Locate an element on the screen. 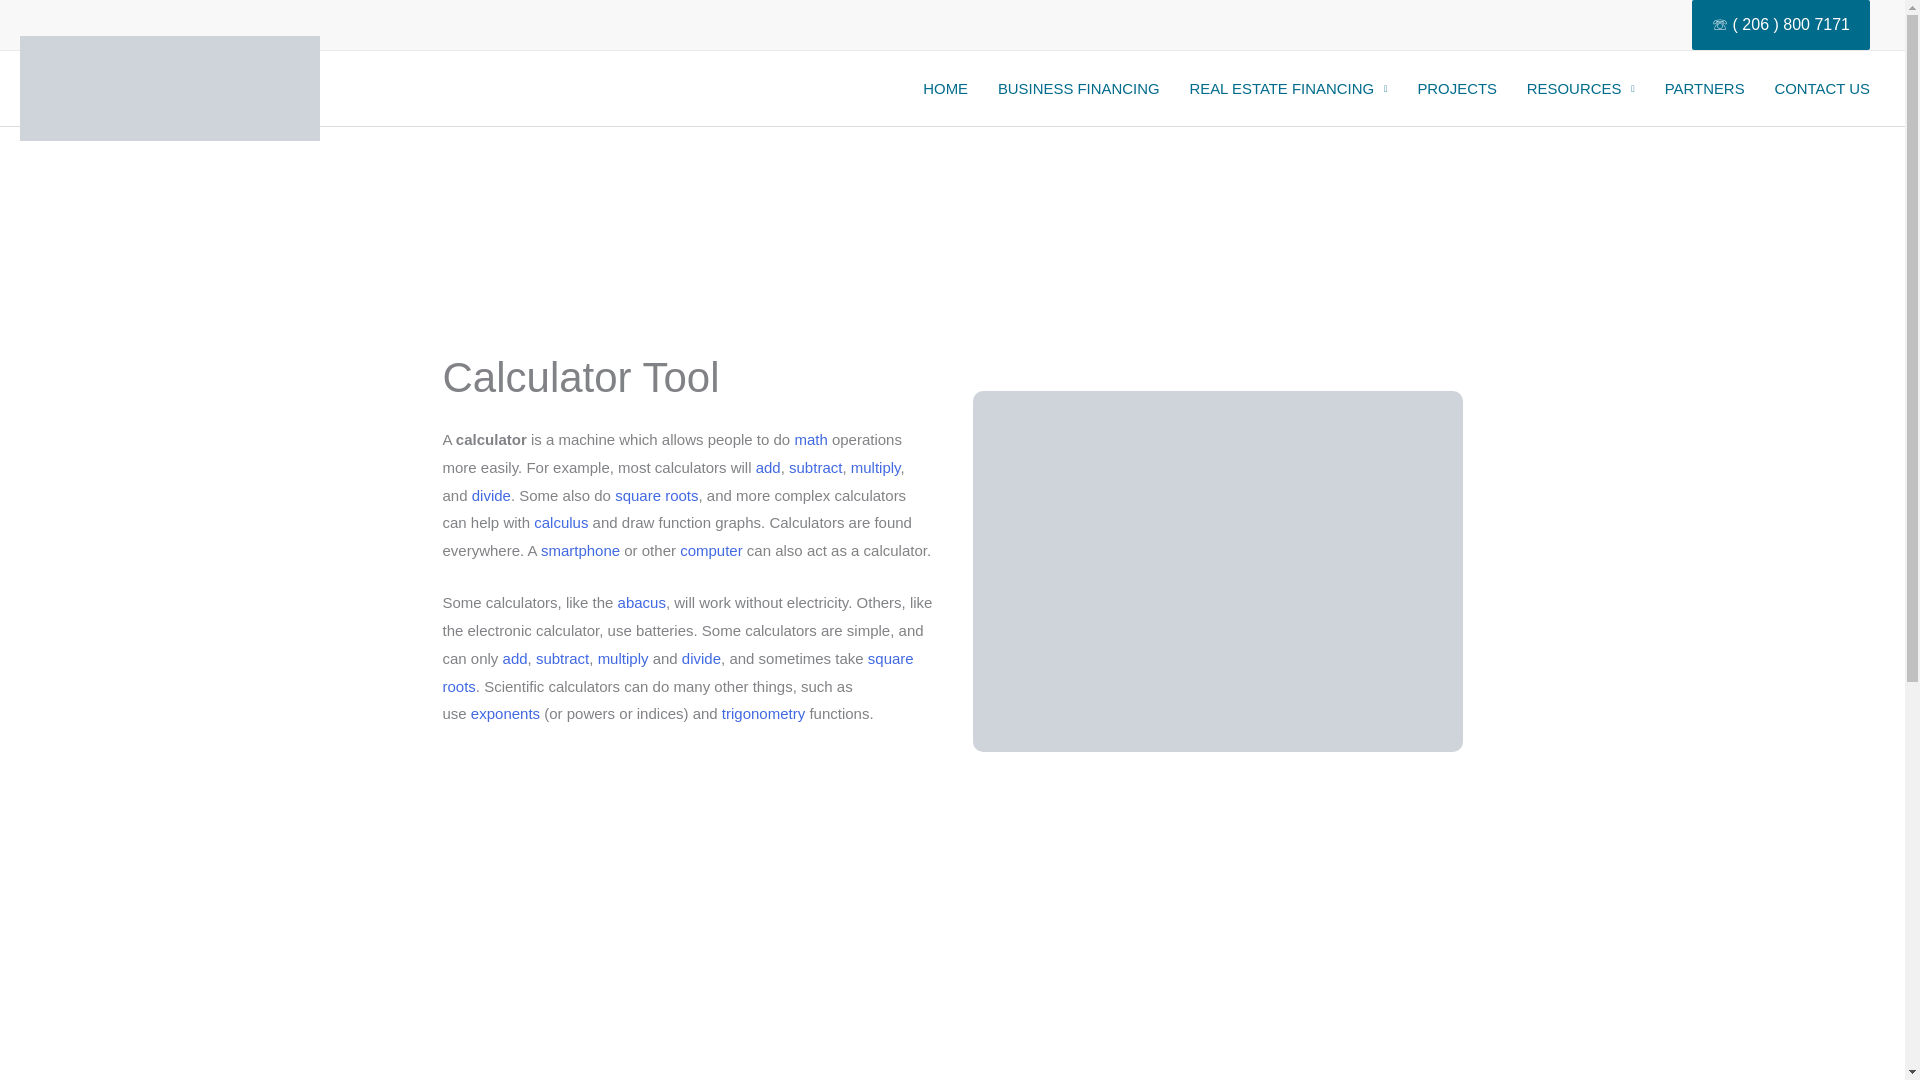  PROJECTS is located at coordinates (1456, 88).